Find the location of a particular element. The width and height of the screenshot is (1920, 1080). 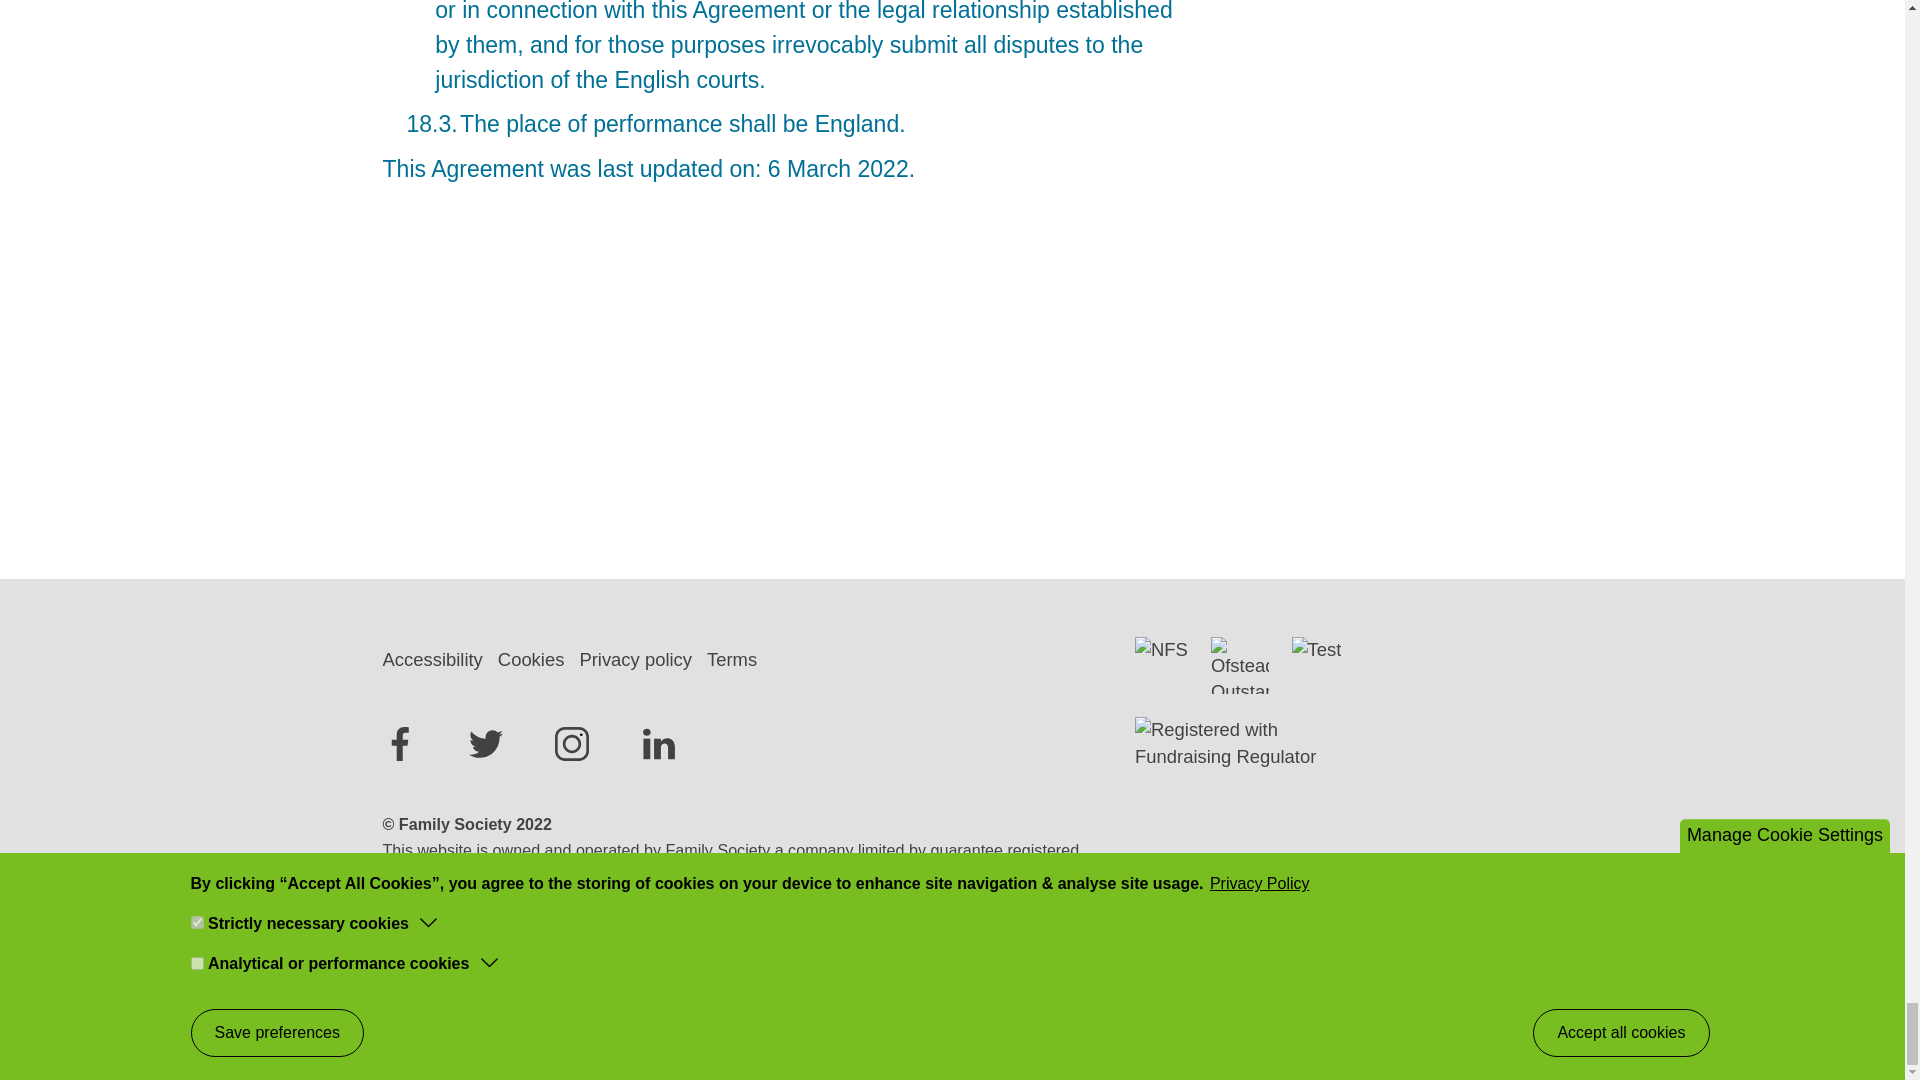

Website Terms is located at coordinates (818, 970).